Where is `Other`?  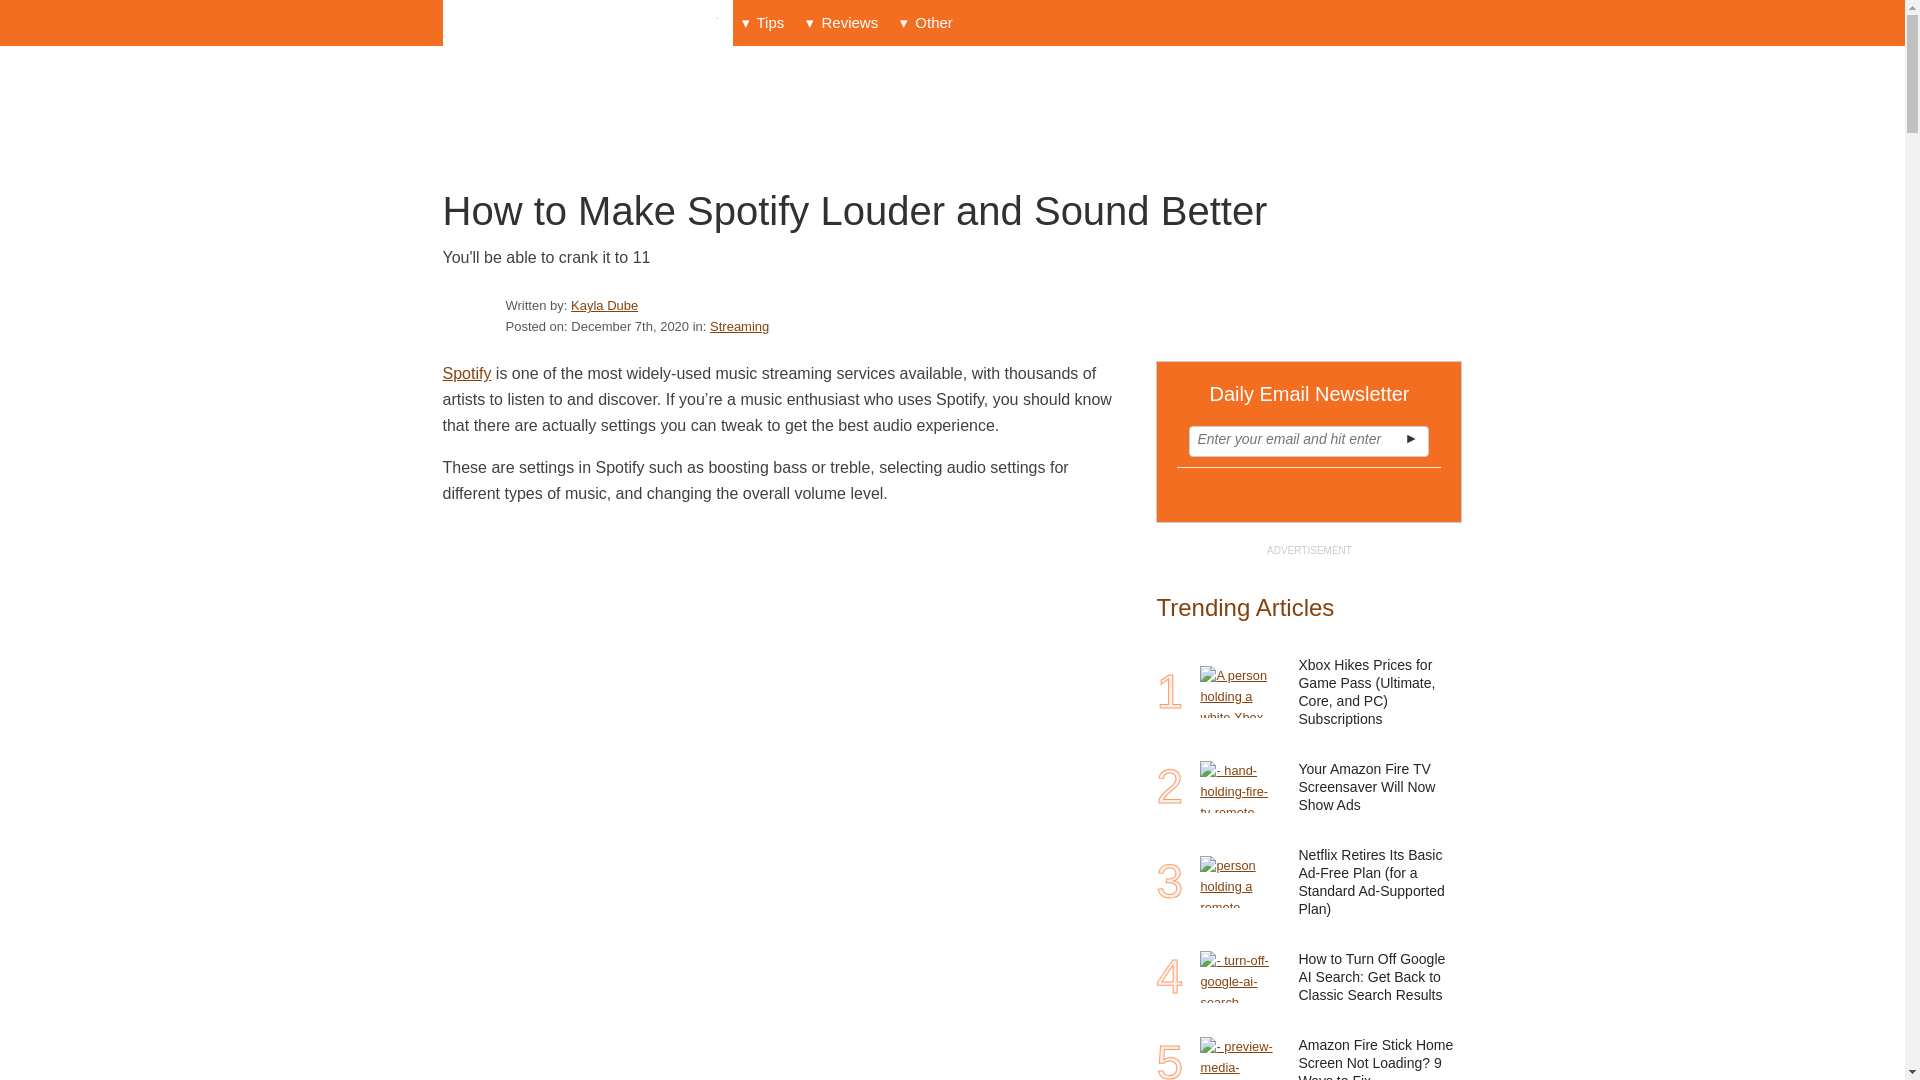 Other is located at coordinates (926, 23).